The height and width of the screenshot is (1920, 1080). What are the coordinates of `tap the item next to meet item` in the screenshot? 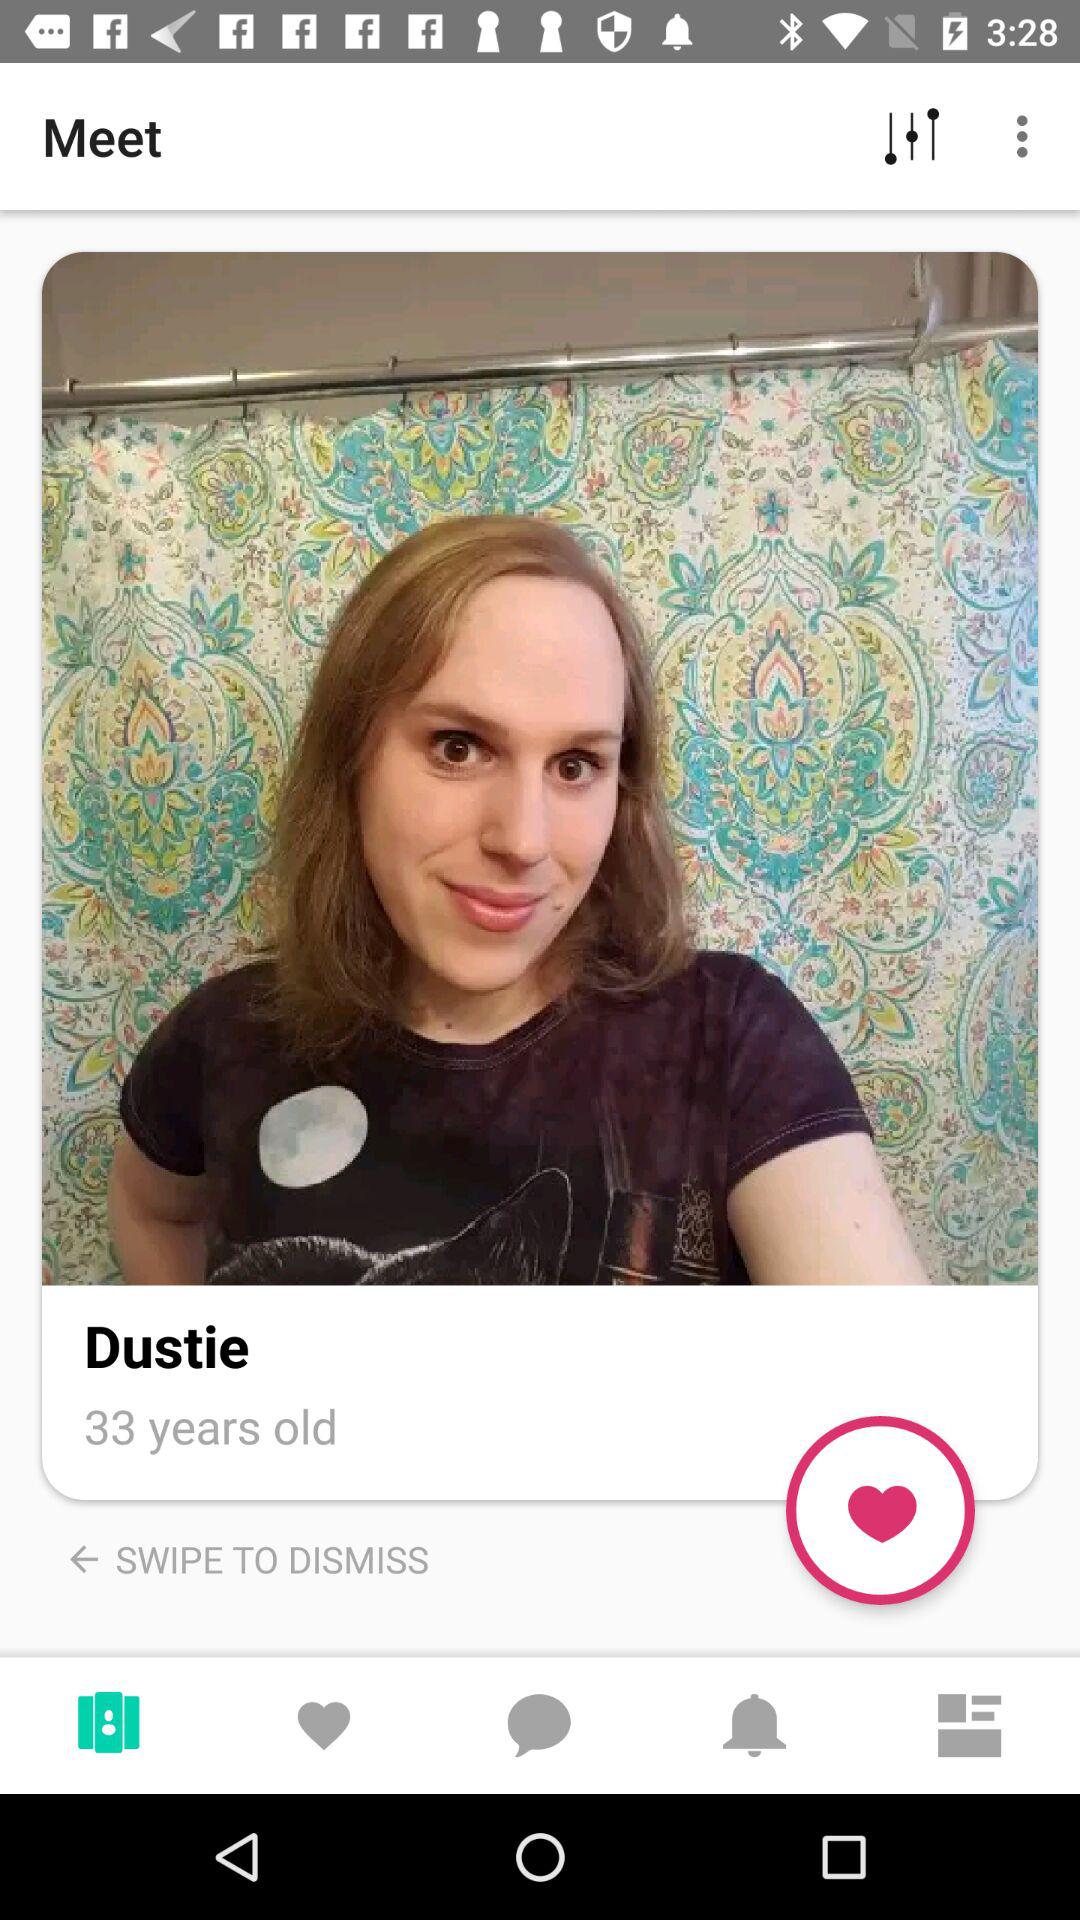 It's located at (912, 136).